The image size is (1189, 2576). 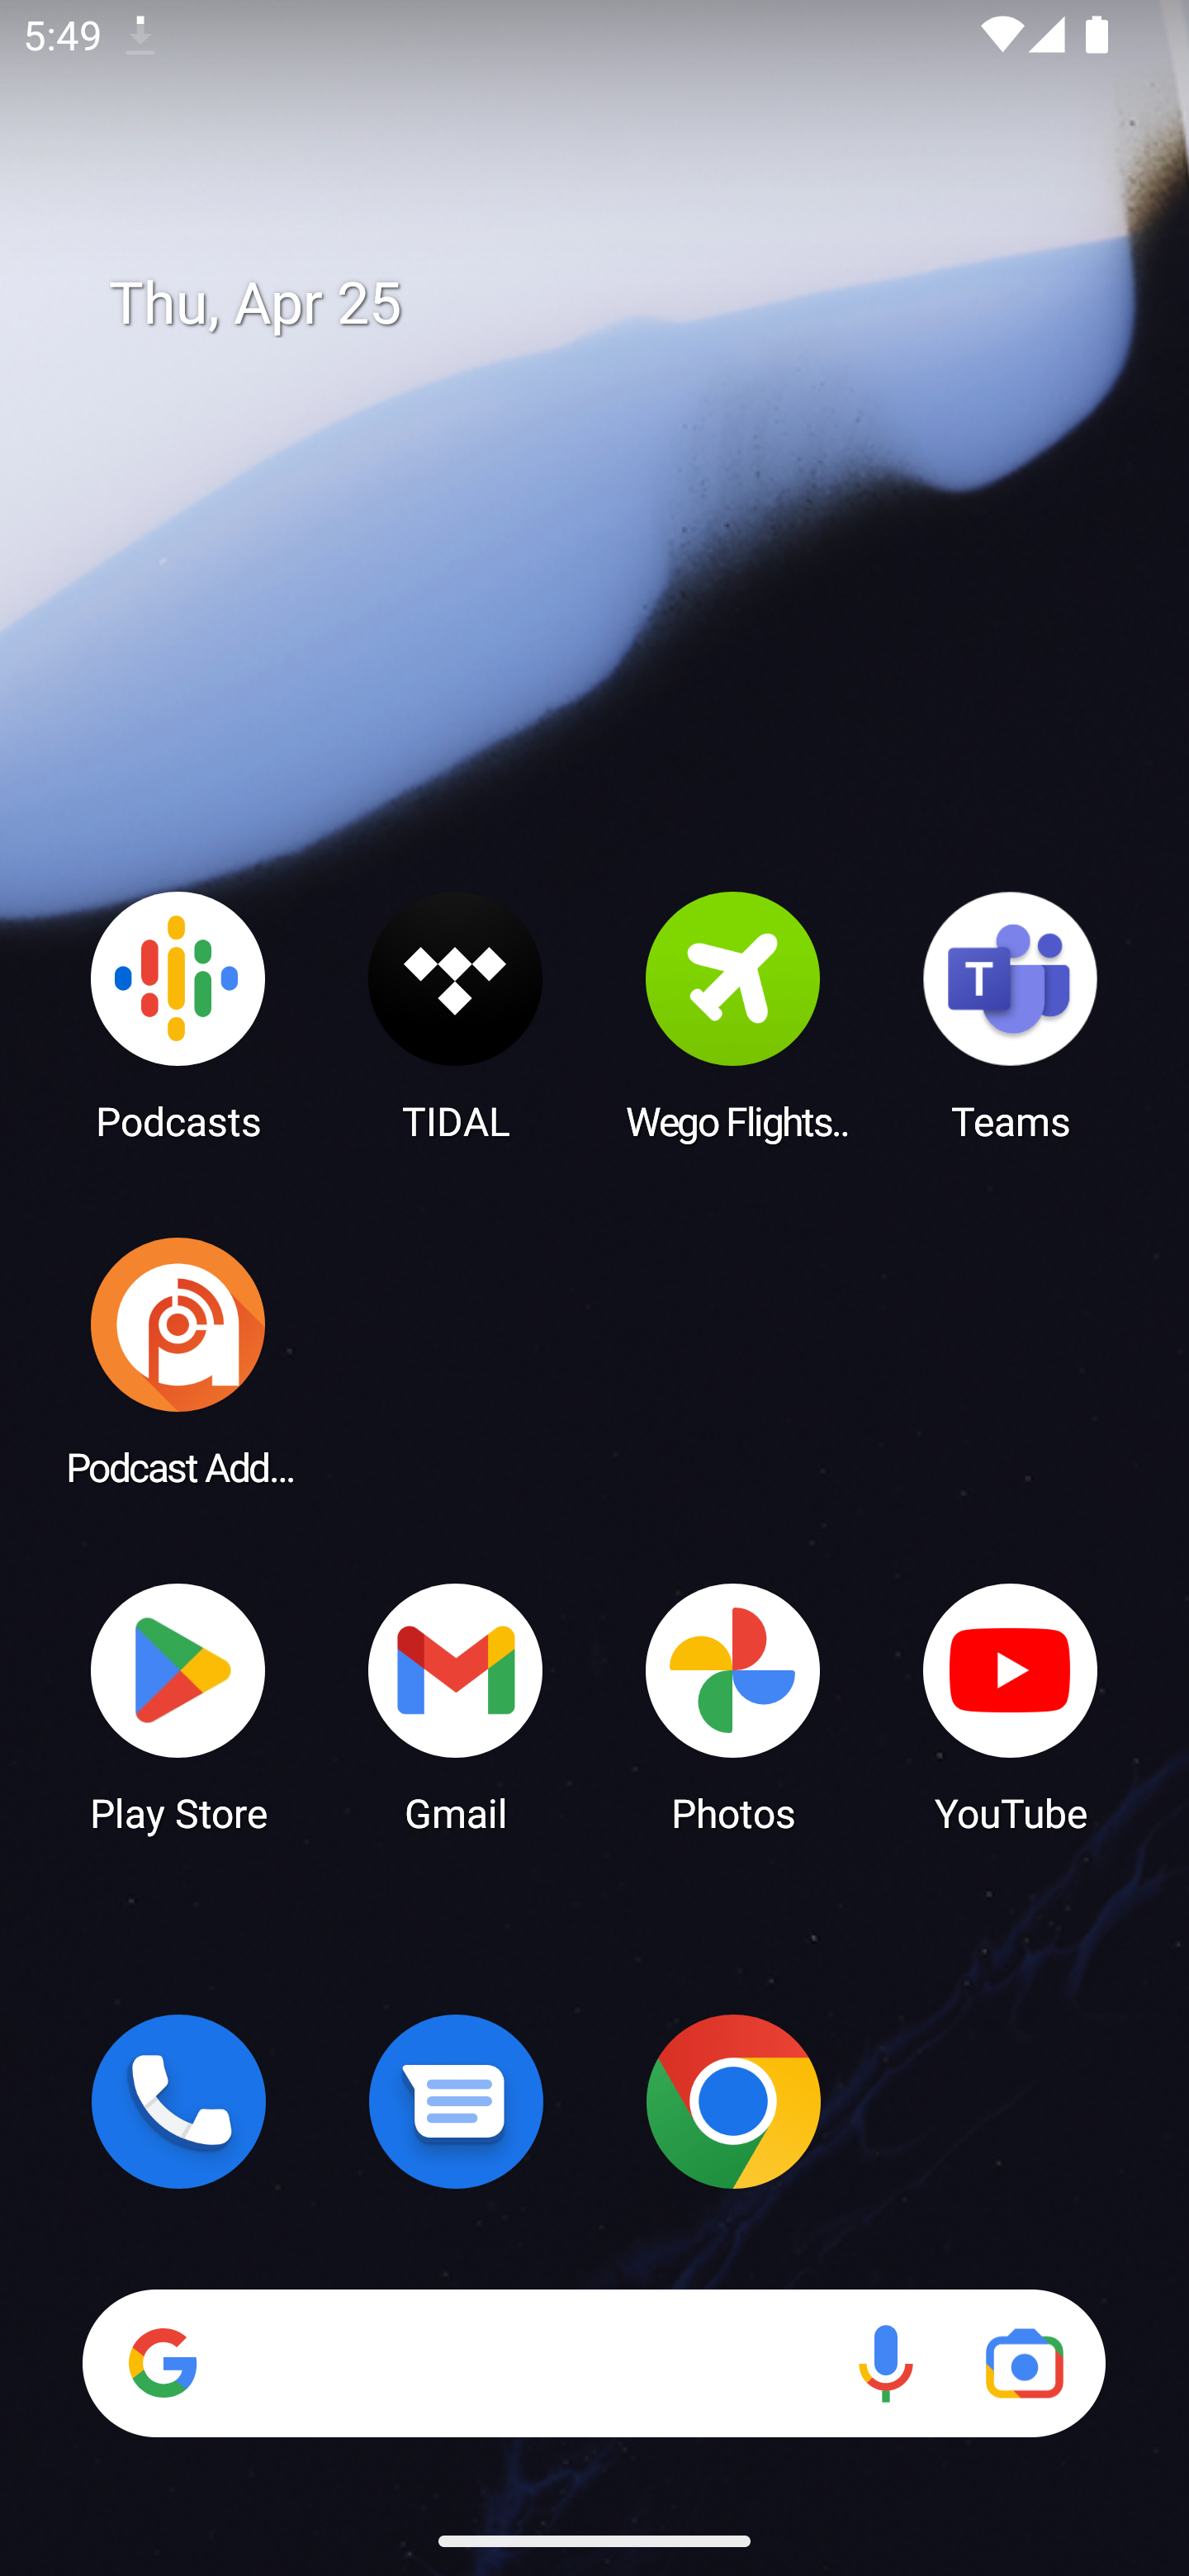 What do you see at coordinates (733, 1706) in the screenshot?
I see `Photos` at bounding box center [733, 1706].